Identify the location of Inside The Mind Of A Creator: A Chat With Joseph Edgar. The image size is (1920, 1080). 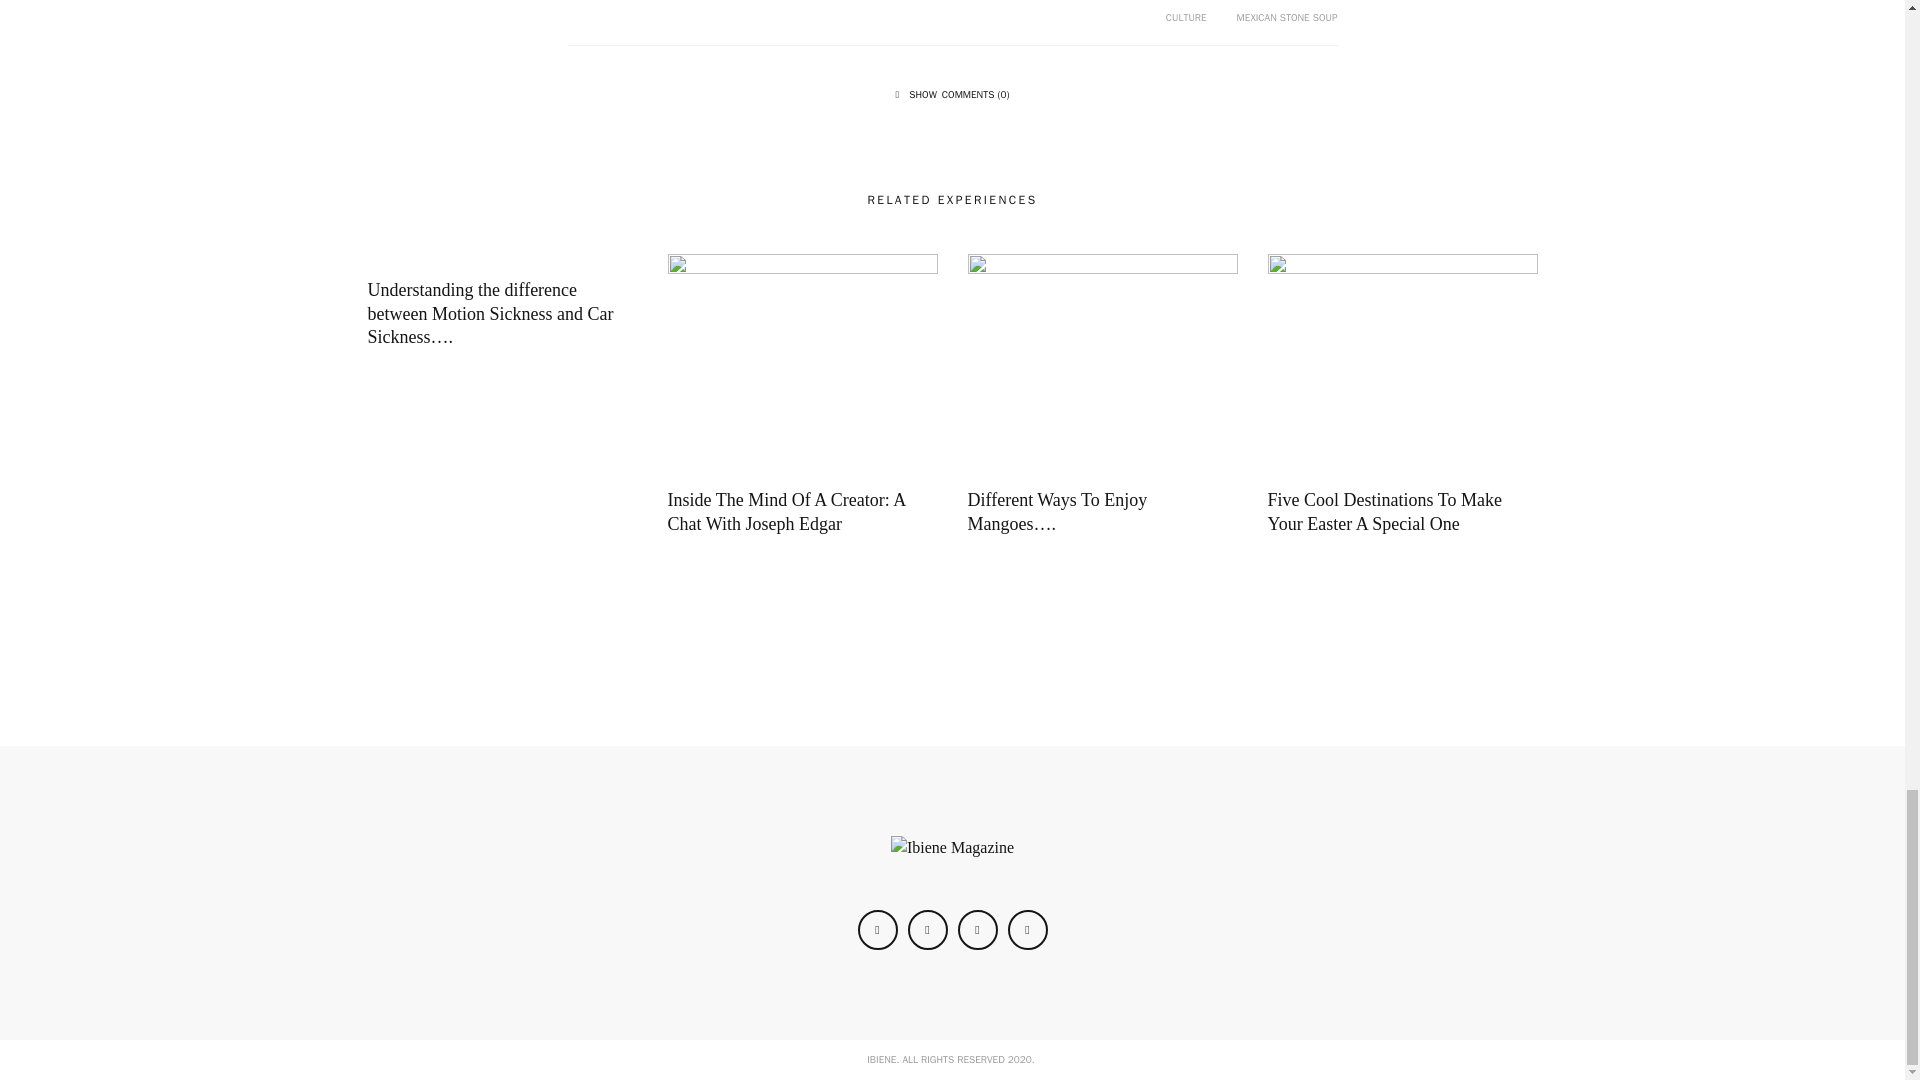
(803, 358).